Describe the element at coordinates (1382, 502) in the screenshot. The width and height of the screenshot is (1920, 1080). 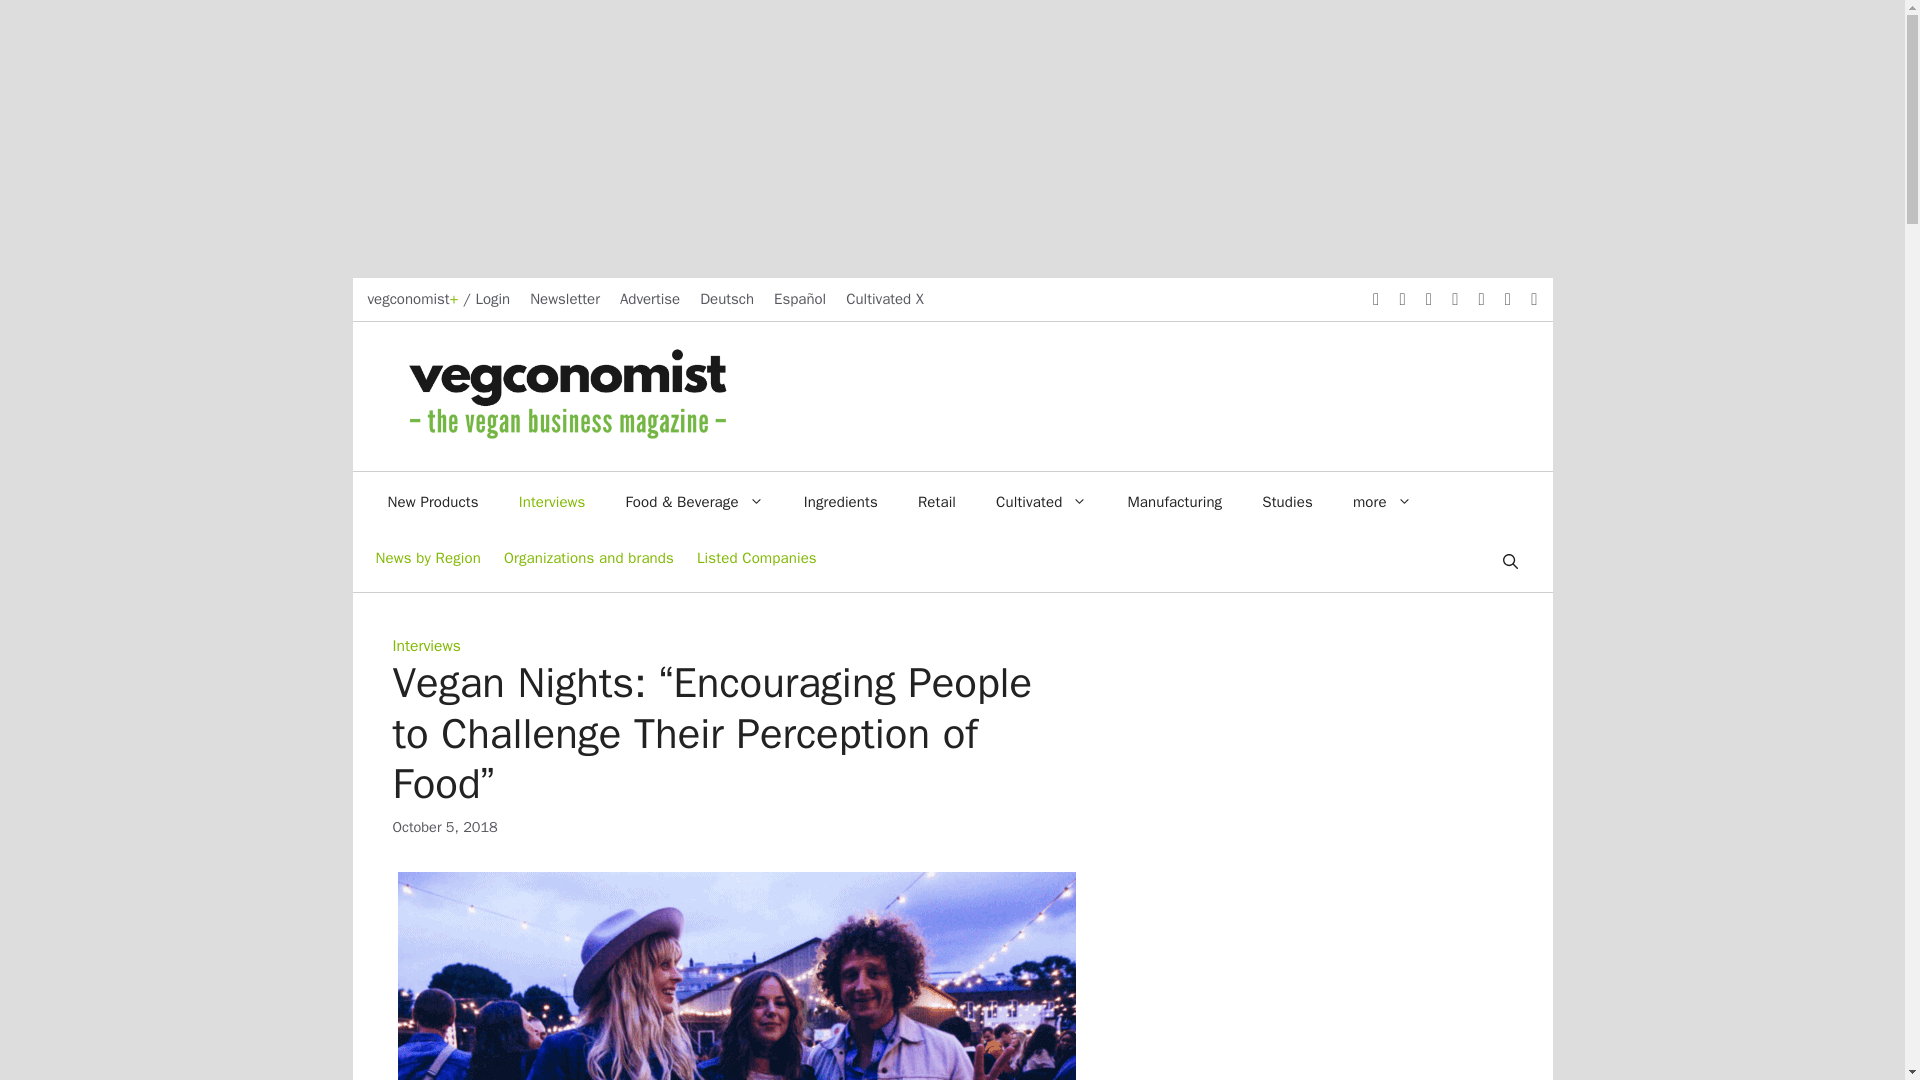
I see `more` at that location.